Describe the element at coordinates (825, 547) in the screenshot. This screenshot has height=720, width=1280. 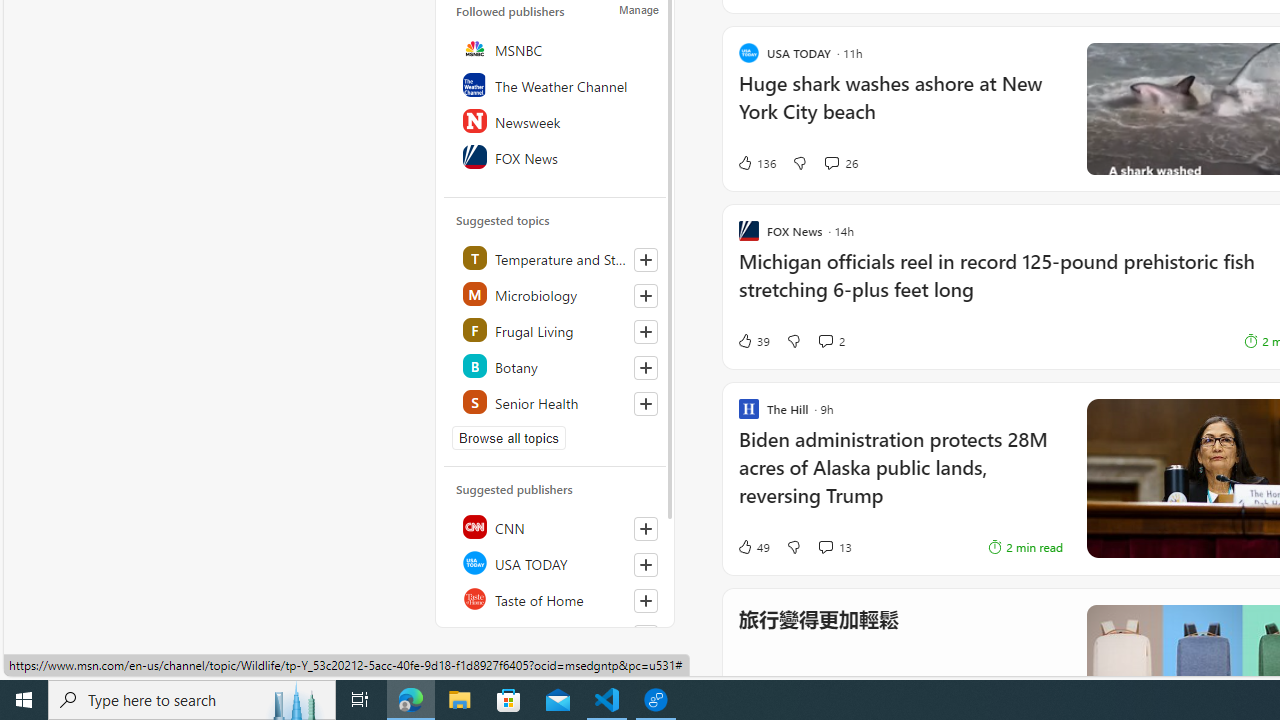
I see `View comments 13 Comment` at that location.